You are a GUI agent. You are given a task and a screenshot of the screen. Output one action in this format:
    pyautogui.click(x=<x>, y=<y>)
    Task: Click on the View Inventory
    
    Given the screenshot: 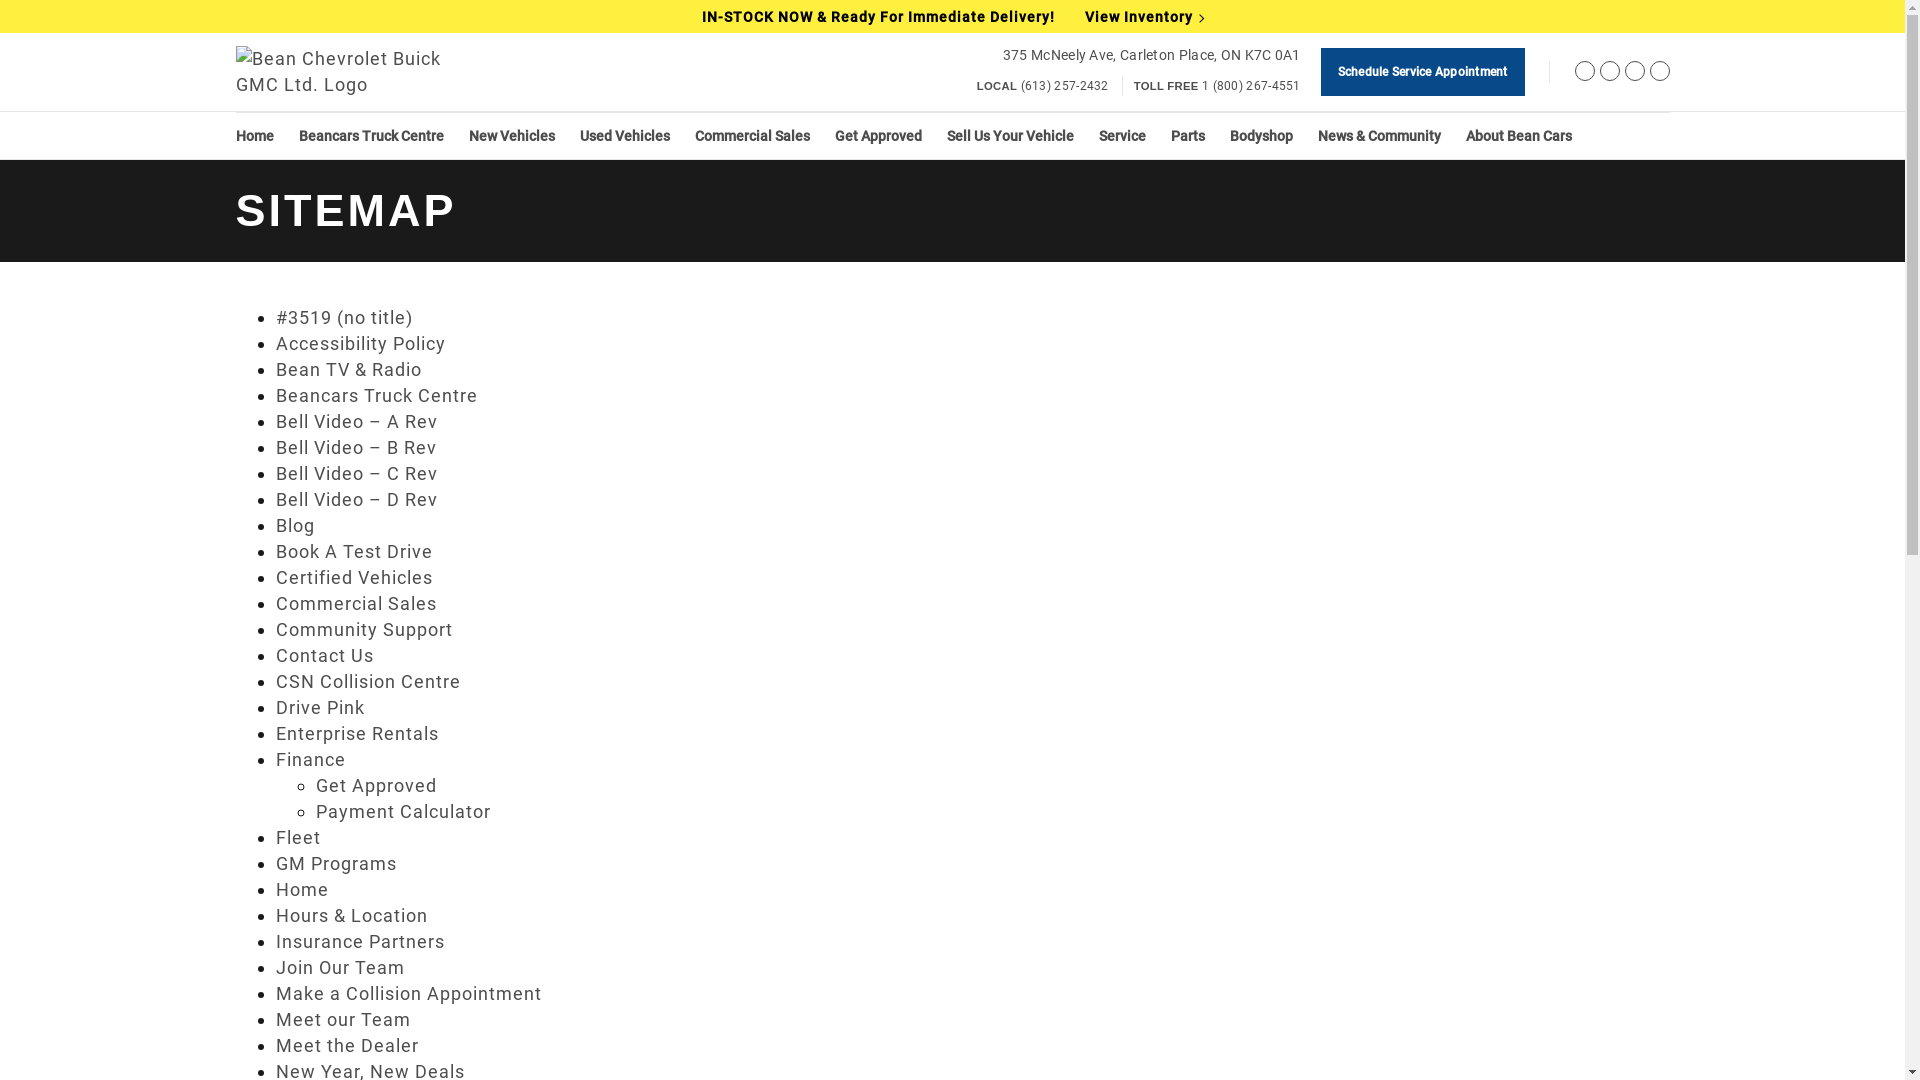 What is the action you would take?
    pyautogui.click(x=1144, y=17)
    